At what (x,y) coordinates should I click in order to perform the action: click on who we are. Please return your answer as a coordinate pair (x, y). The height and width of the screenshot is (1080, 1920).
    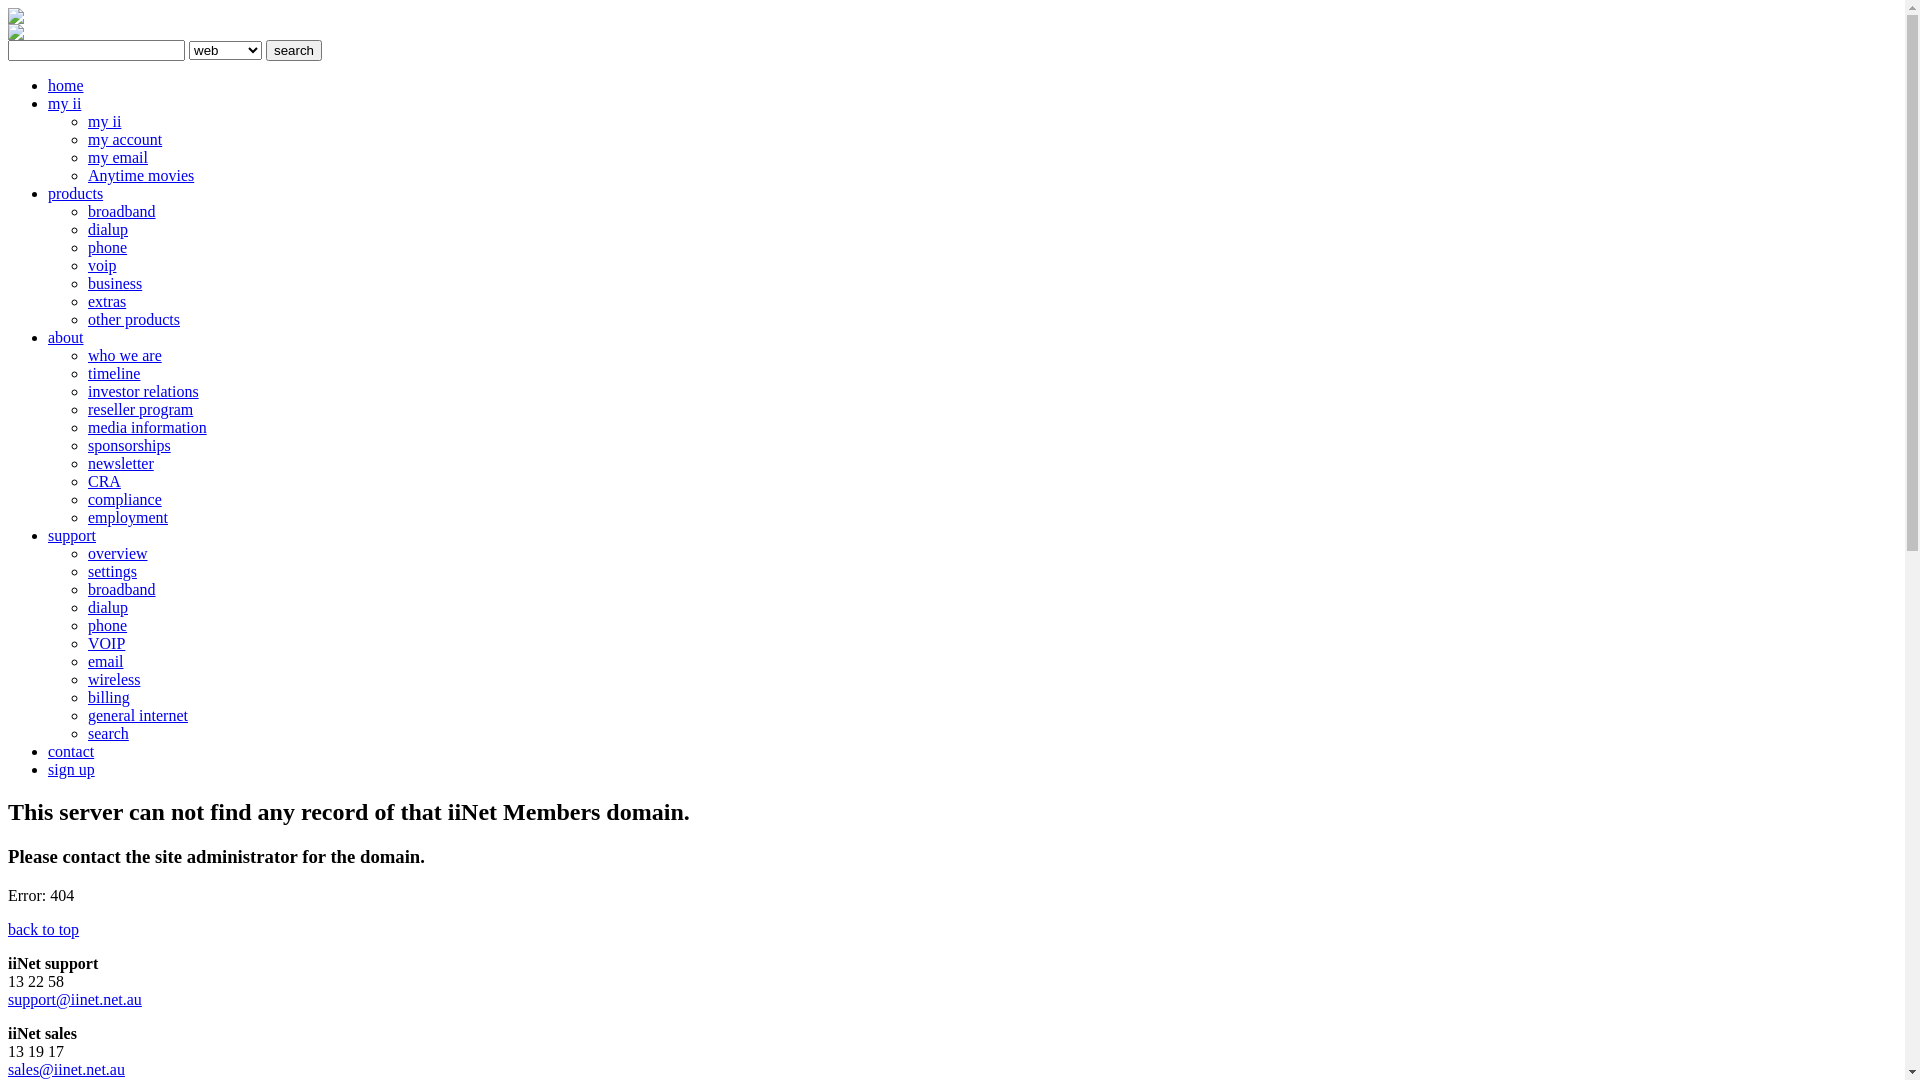
    Looking at the image, I should click on (125, 356).